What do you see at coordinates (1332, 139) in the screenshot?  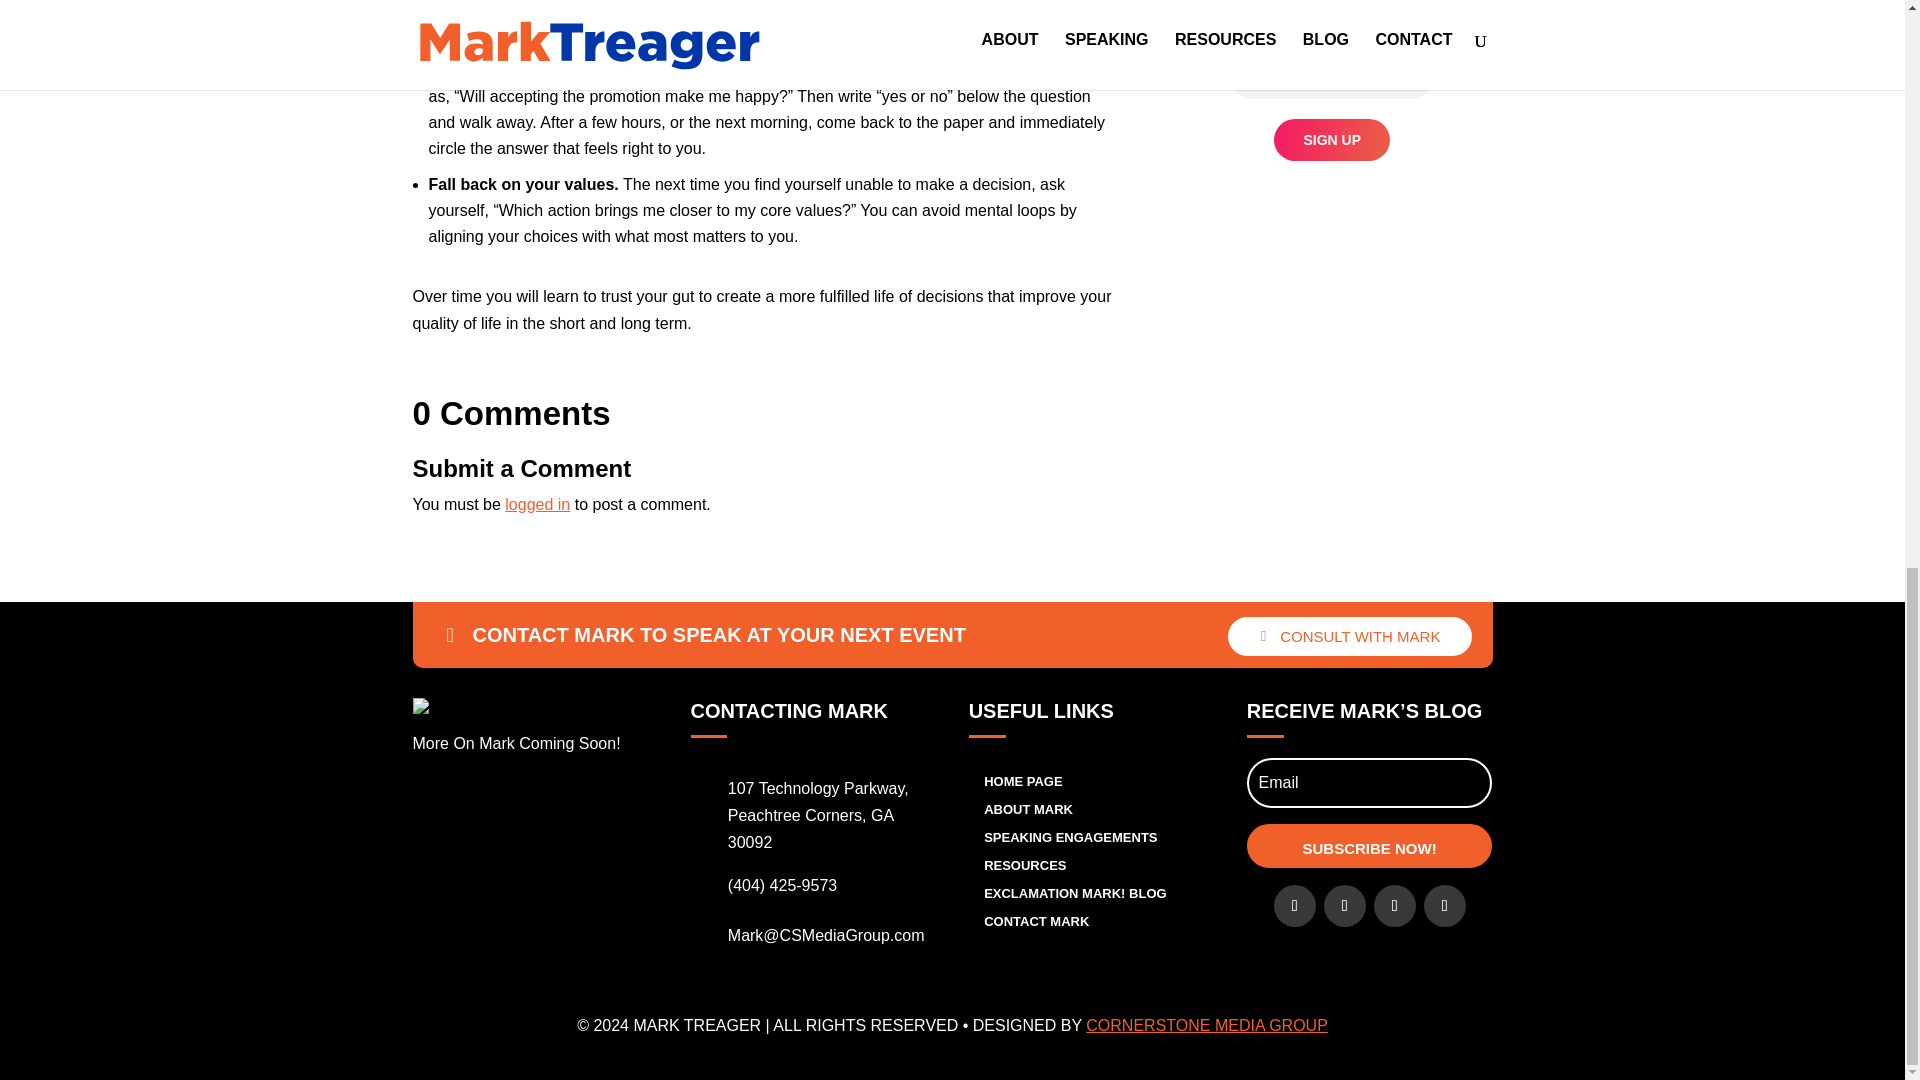 I see `Sign Up` at bounding box center [1332, 139].